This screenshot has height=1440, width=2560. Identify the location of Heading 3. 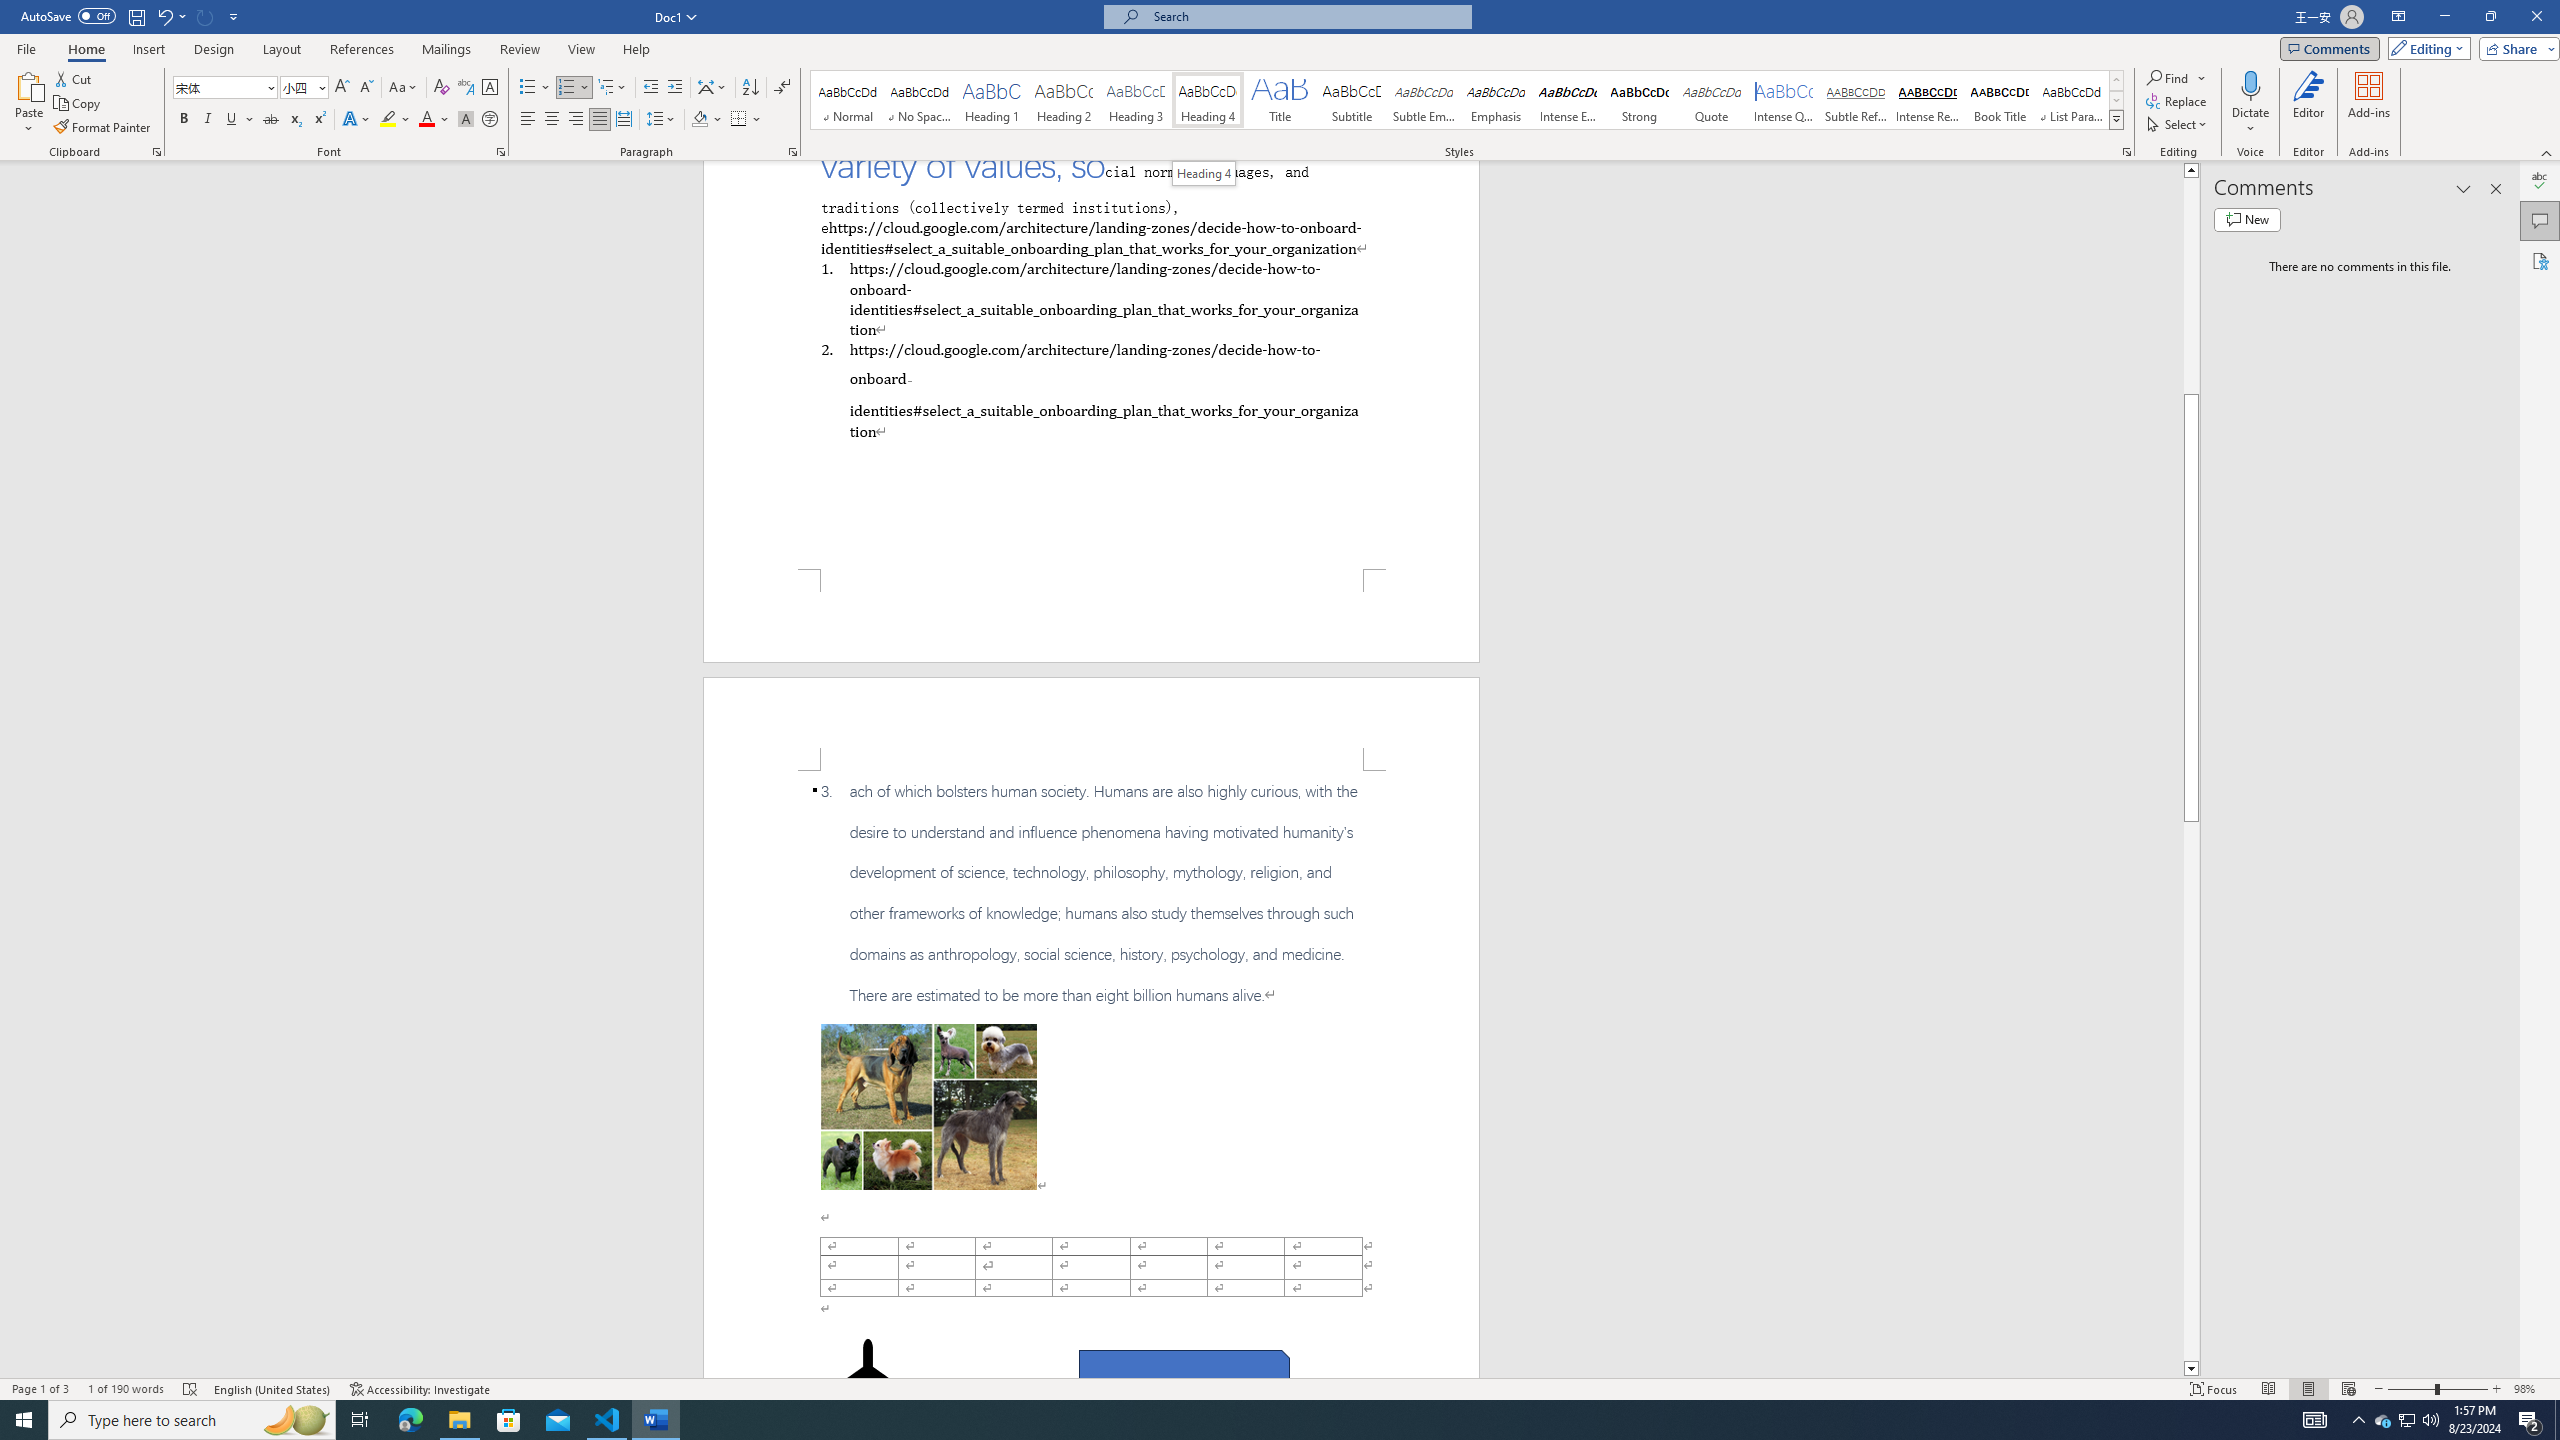
(1136, 100).